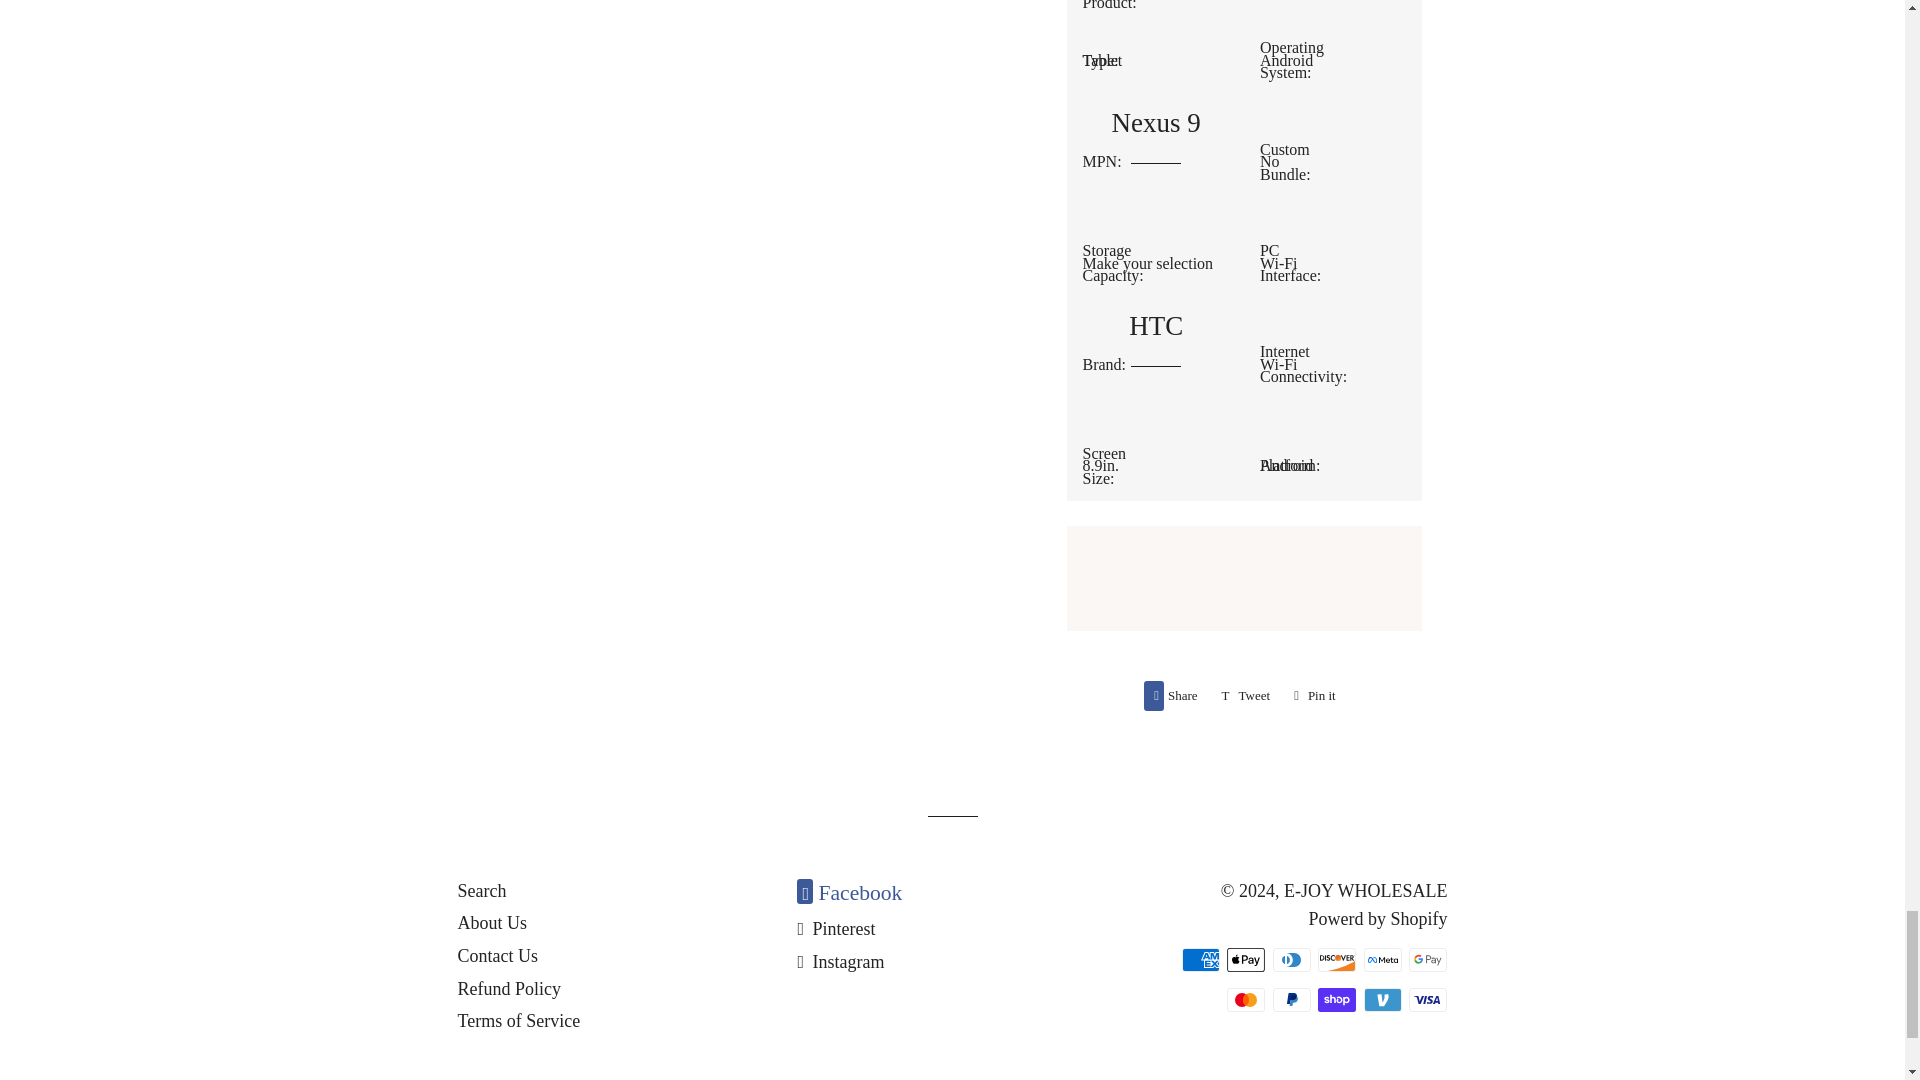 The image size is (1920, 1080). What do you see at coordinates (840, 962) in the screenshot?
I see `Discover` at bounding box center [840, 962].